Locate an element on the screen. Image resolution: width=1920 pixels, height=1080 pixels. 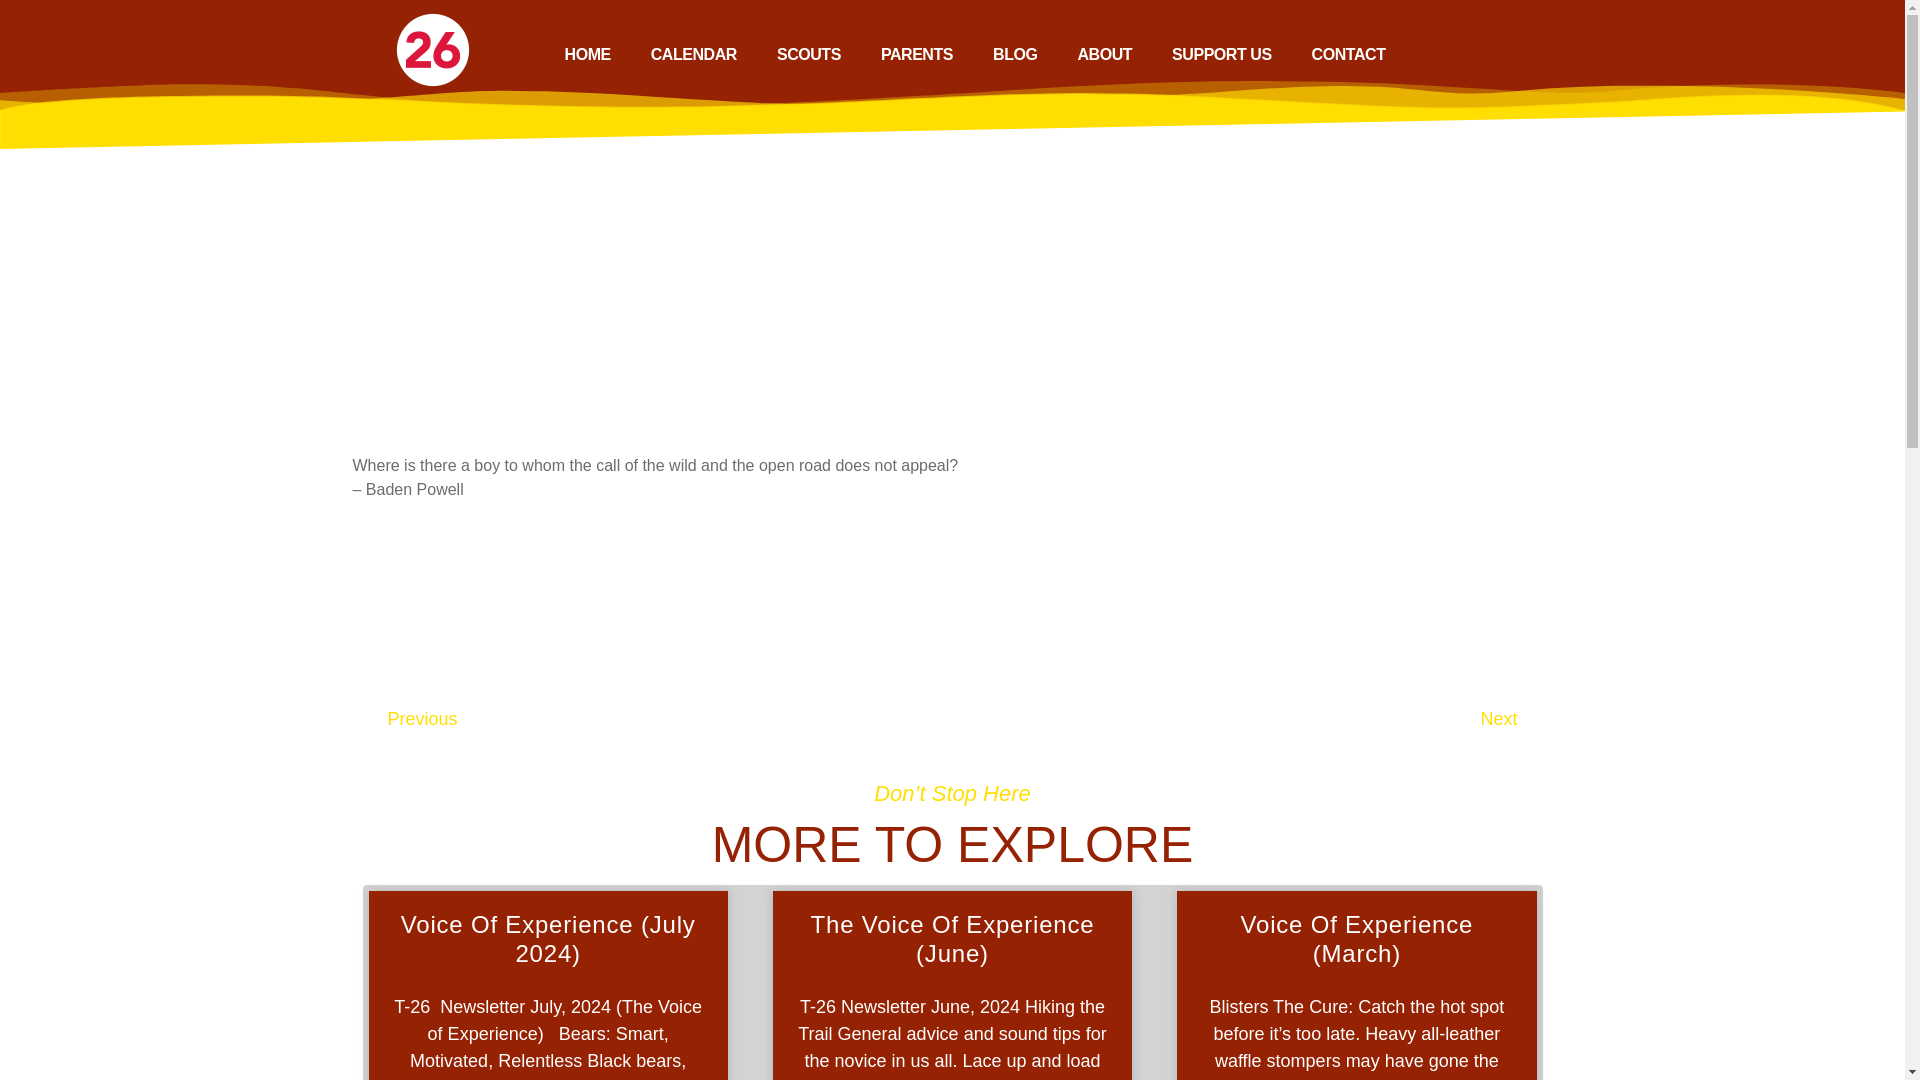
HOME is located at coordinates (588, 54).